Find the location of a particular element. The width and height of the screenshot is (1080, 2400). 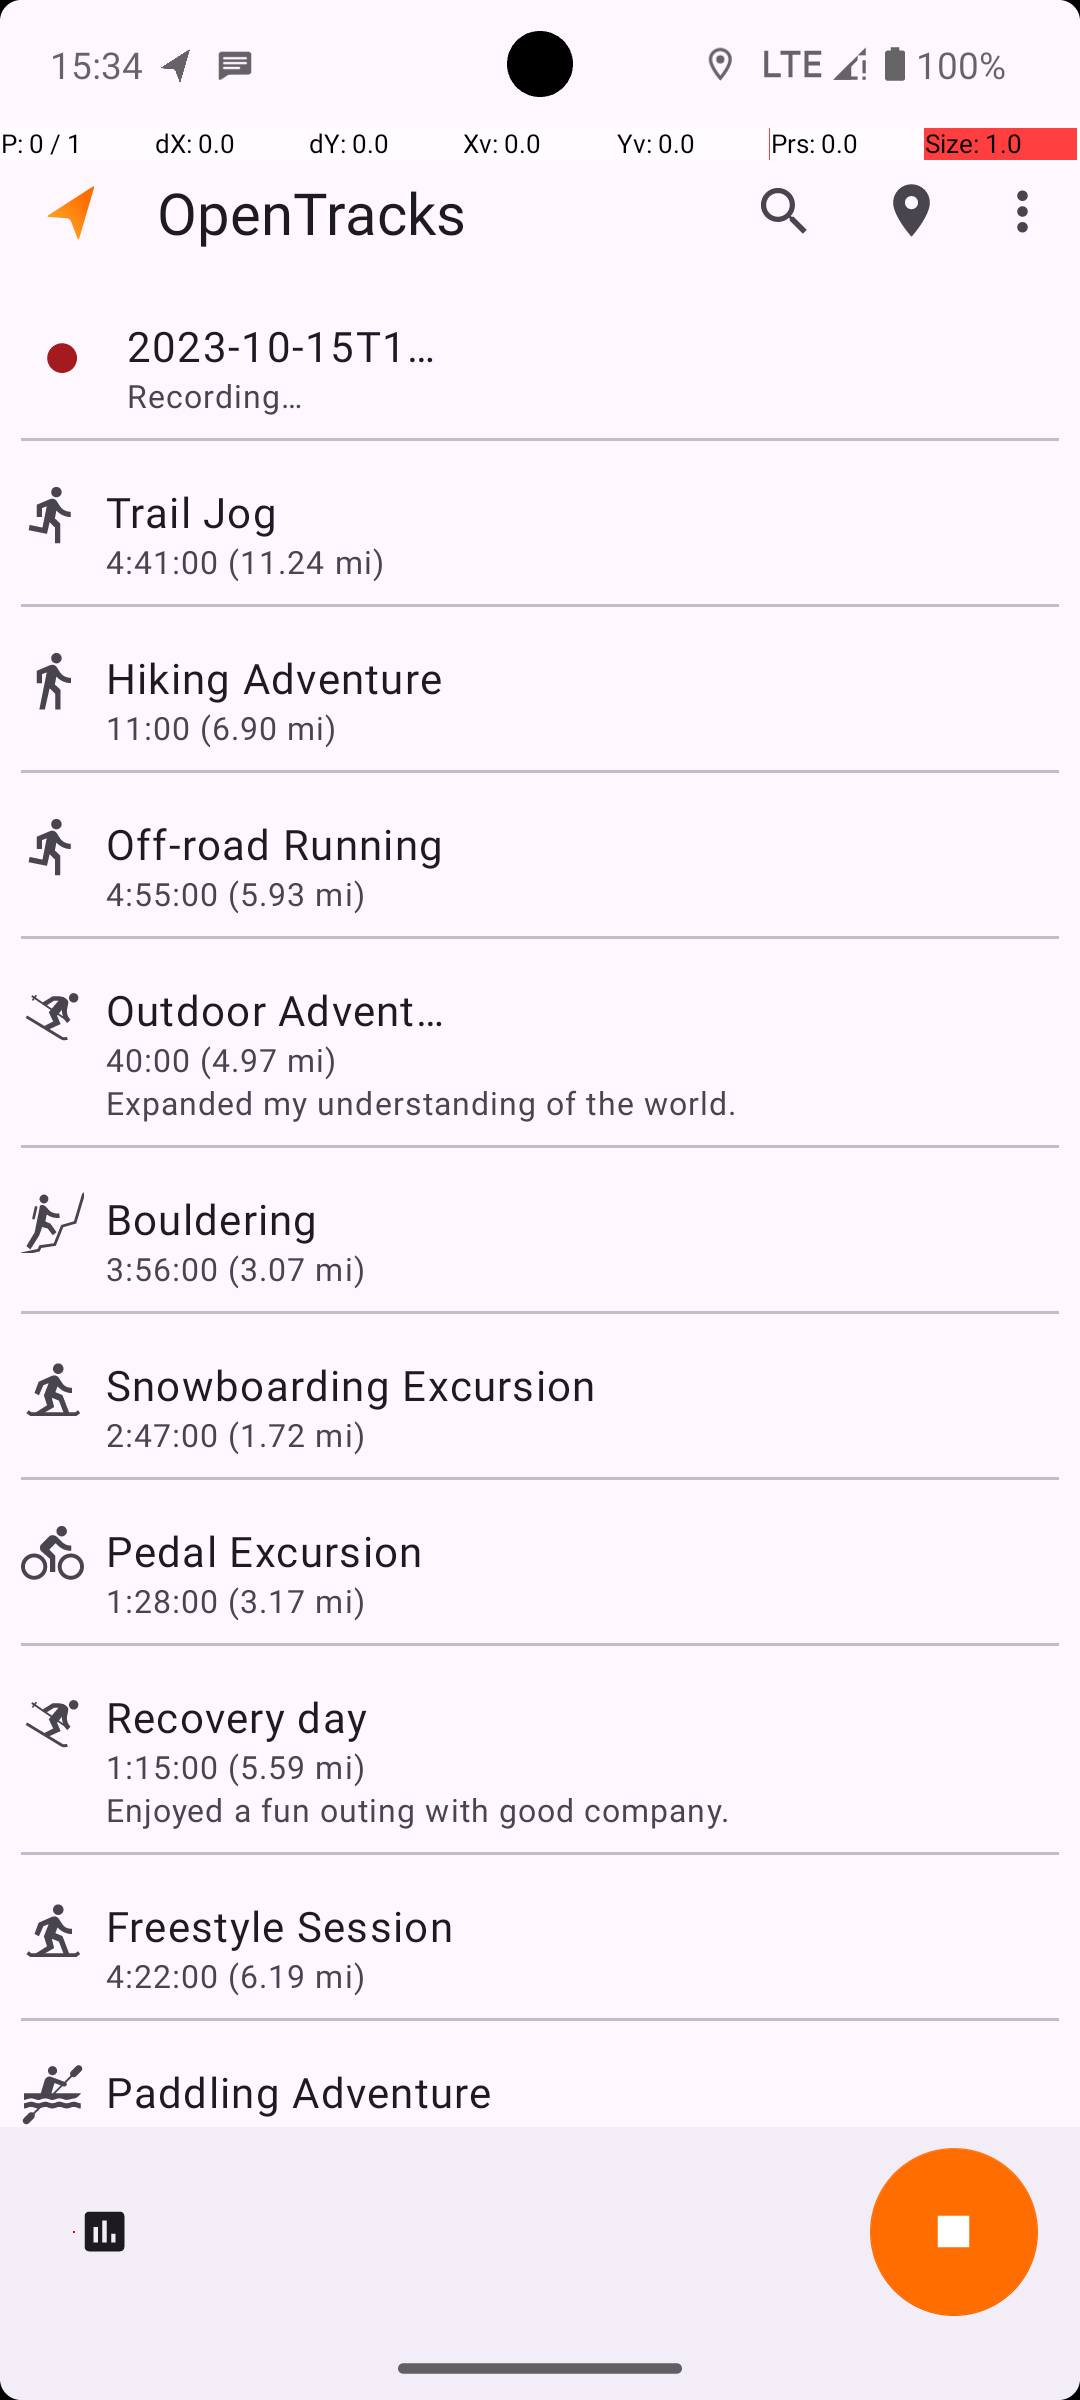

Expanded my understanding of the world. is located at coordinates (582, 1102).